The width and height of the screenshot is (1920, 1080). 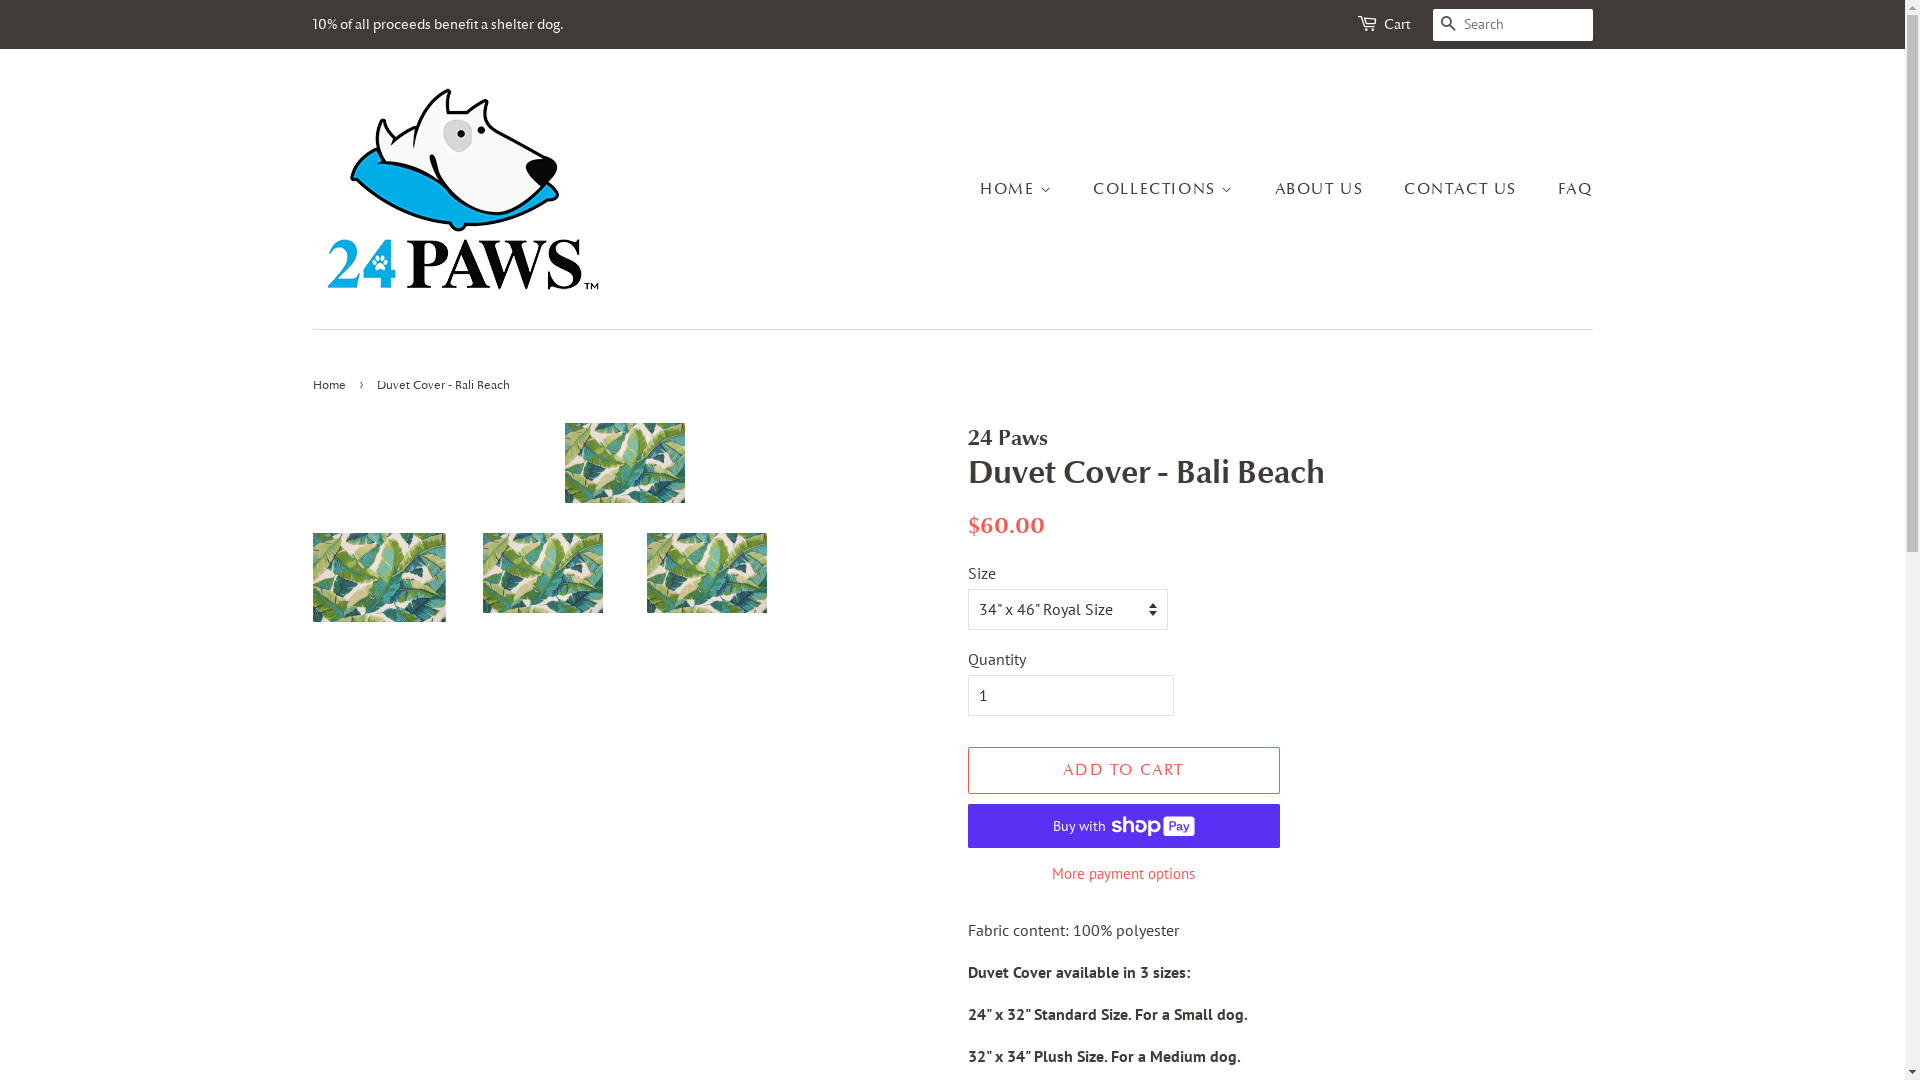 What do you see at coordinates (1448, 26) in the screenshot?
I see `SEARCH` at bounding box center [1448, 26].